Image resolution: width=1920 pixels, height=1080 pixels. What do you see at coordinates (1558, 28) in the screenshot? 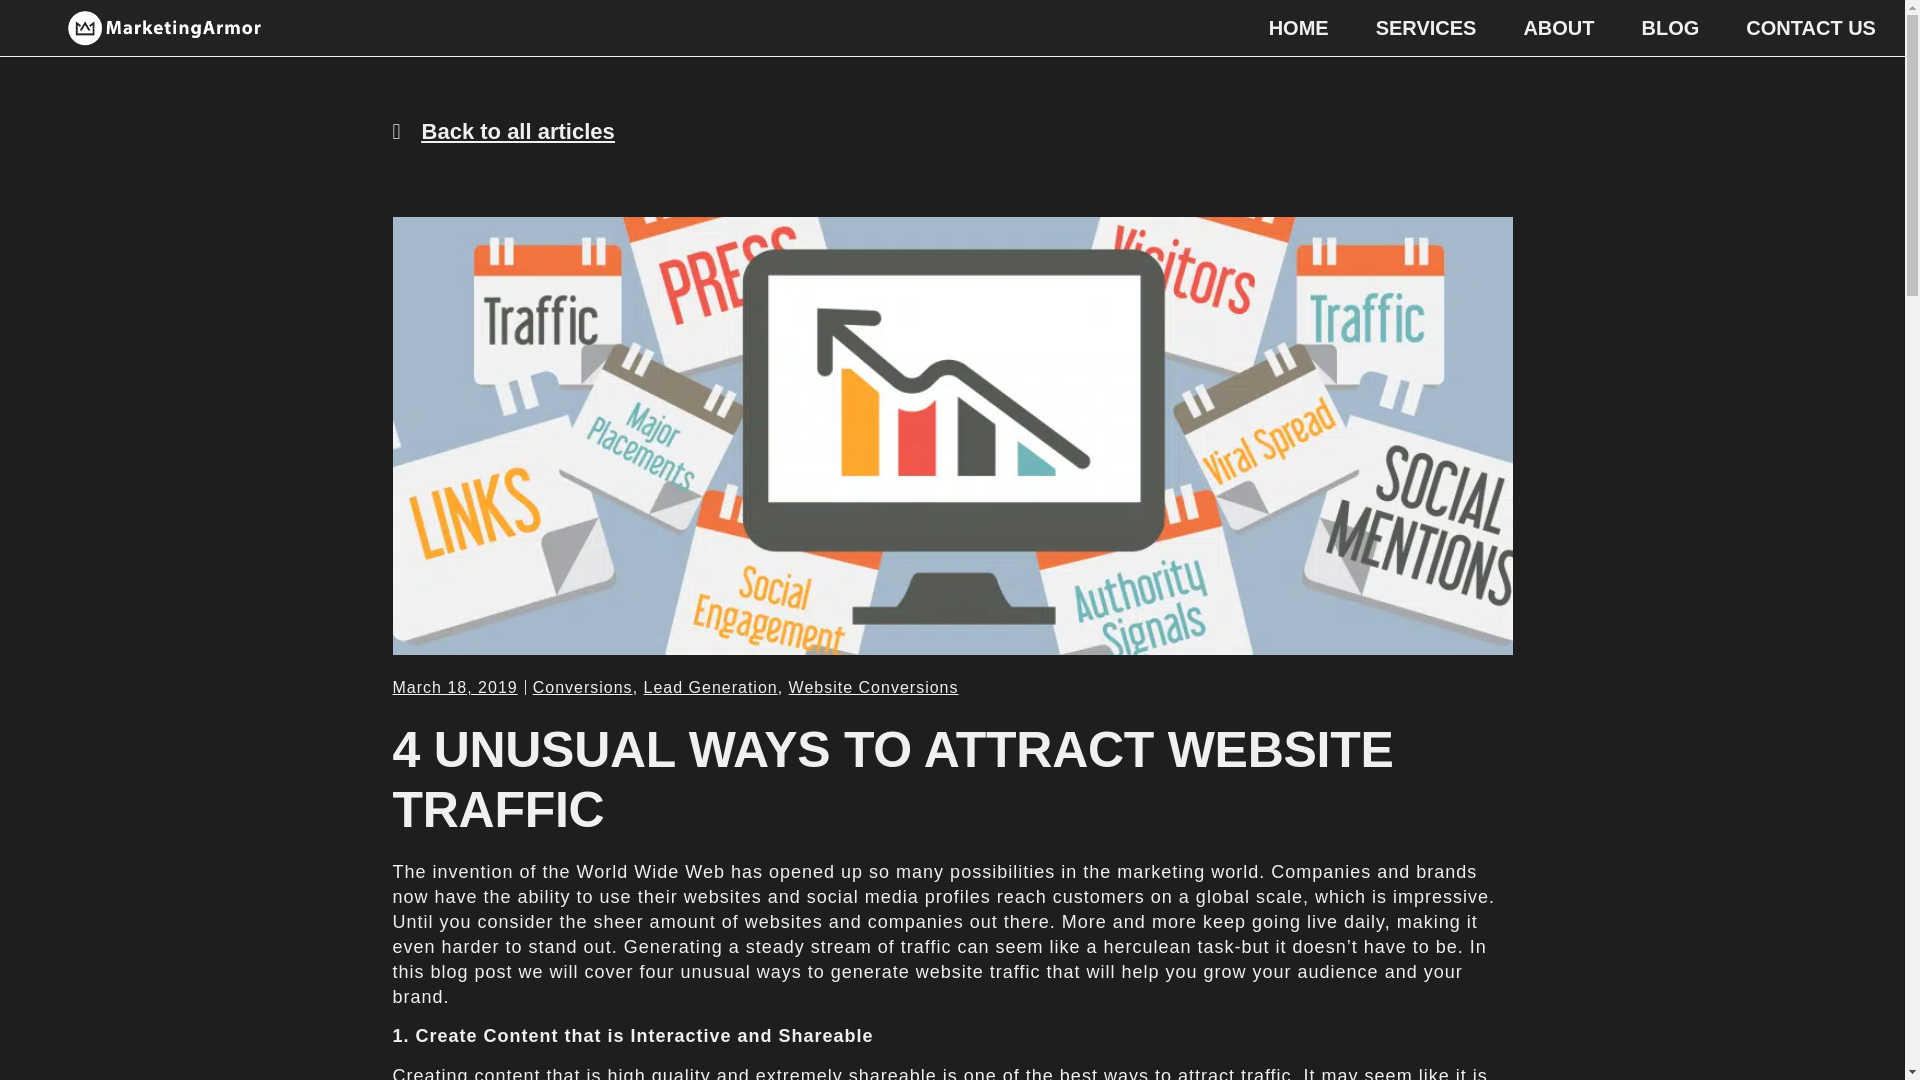
I see `ABOUT` at bounding box center [1558, 28].